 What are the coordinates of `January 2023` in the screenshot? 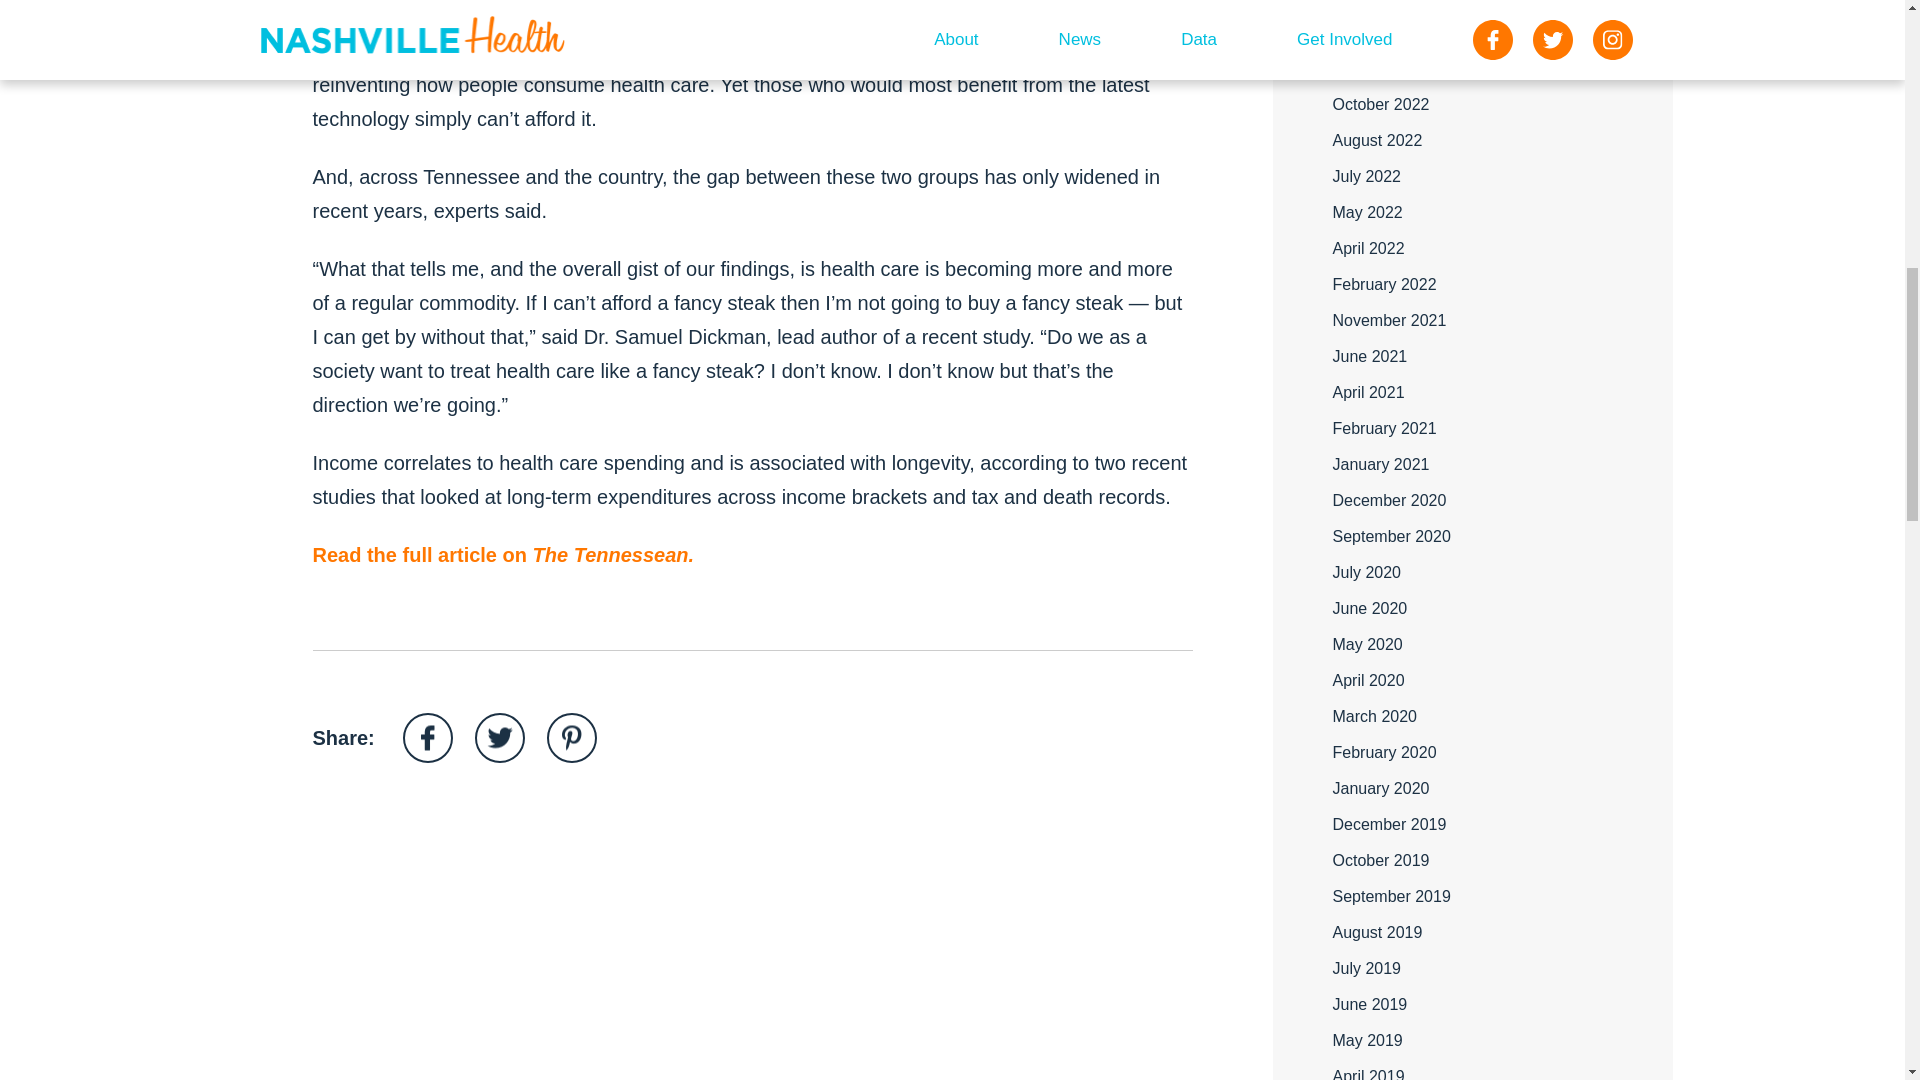 It's located at (1380, 32).